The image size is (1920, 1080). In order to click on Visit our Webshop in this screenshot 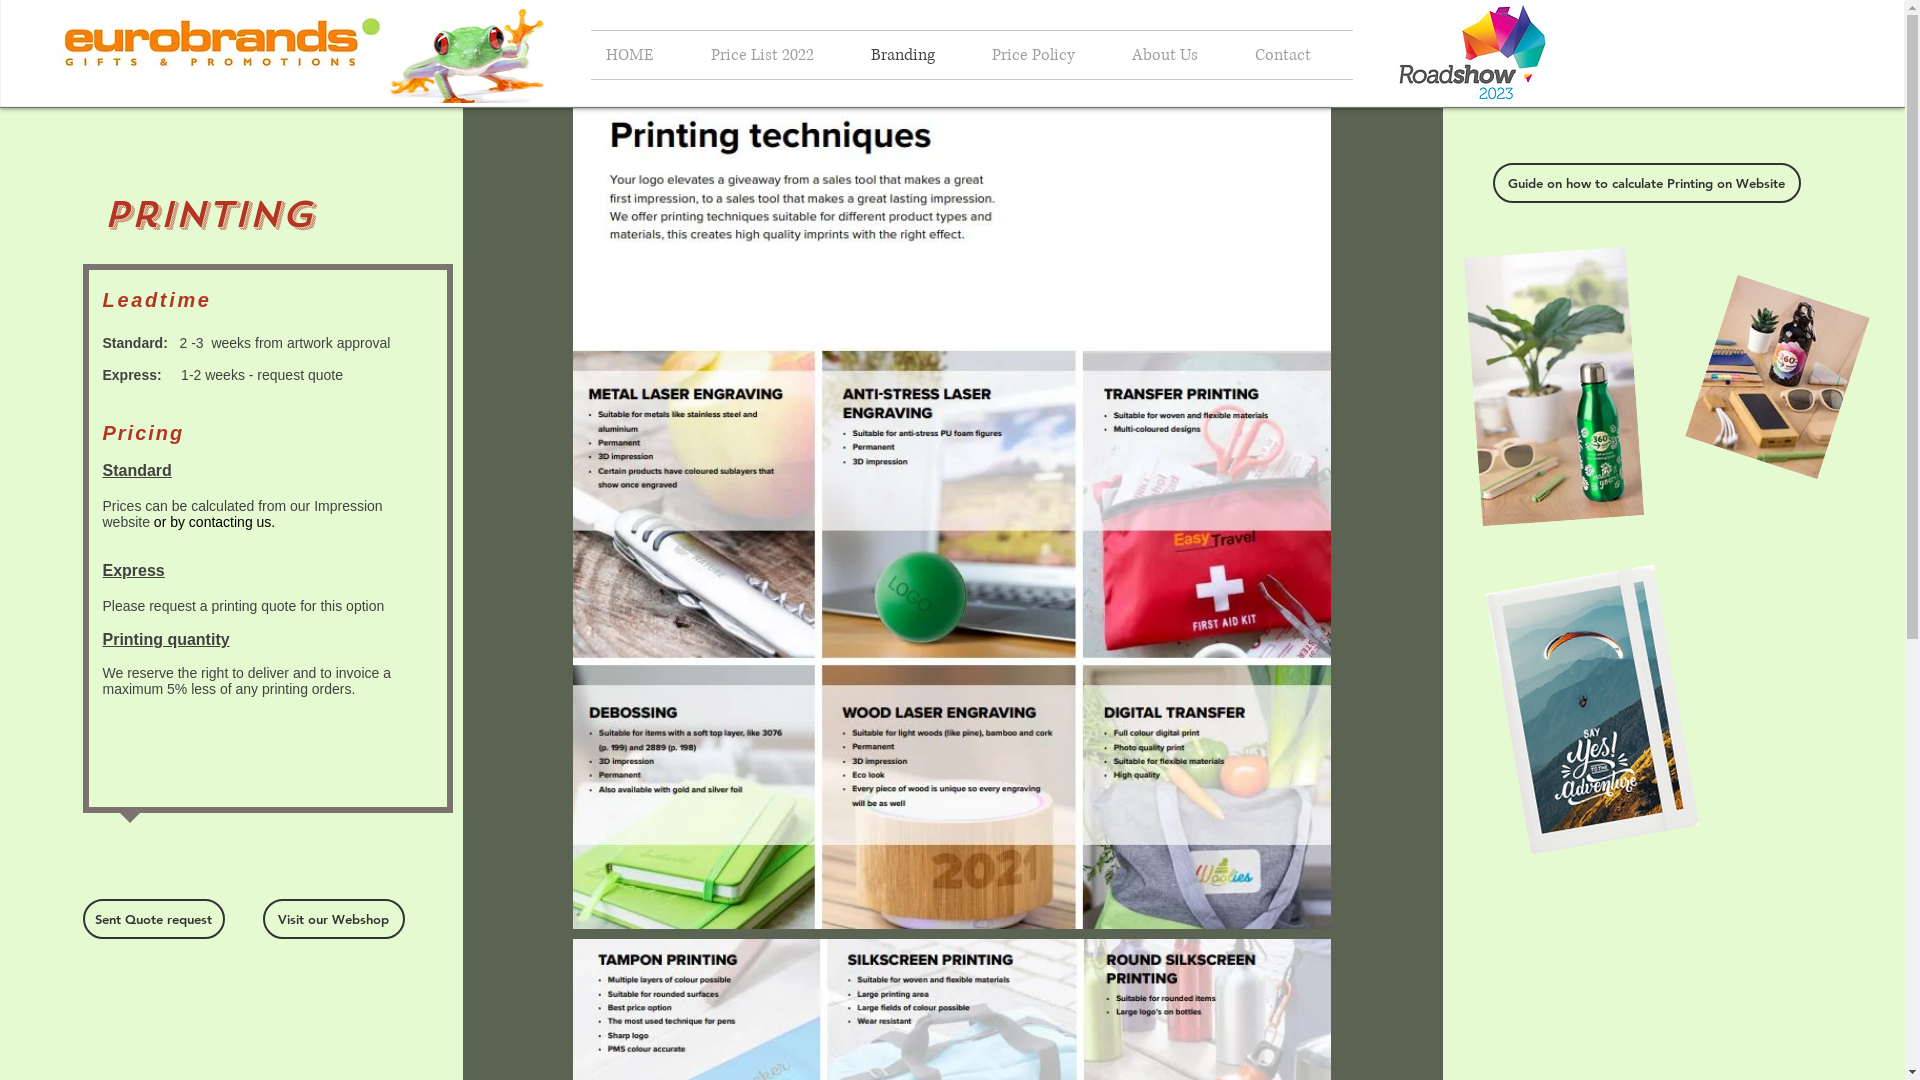, I will do `click(333, 919)`.